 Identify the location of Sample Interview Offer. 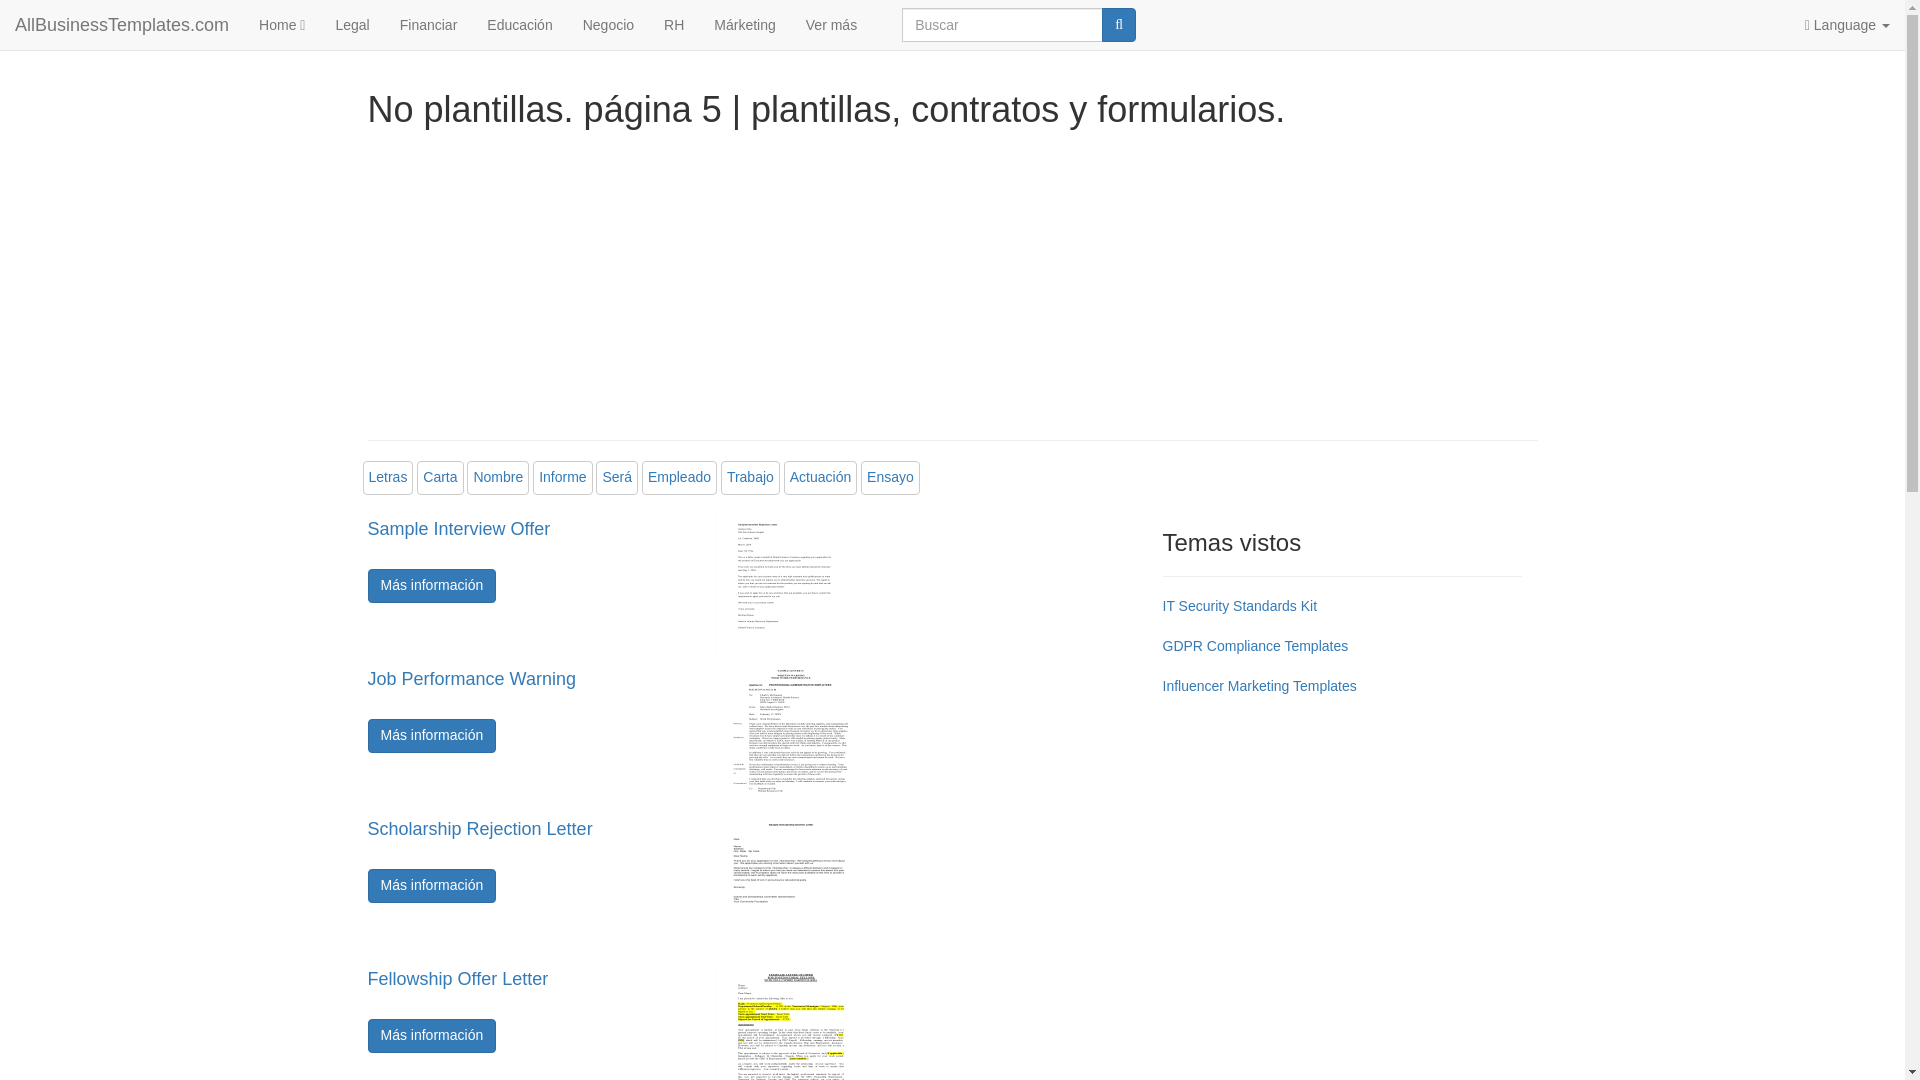
(522, 543).